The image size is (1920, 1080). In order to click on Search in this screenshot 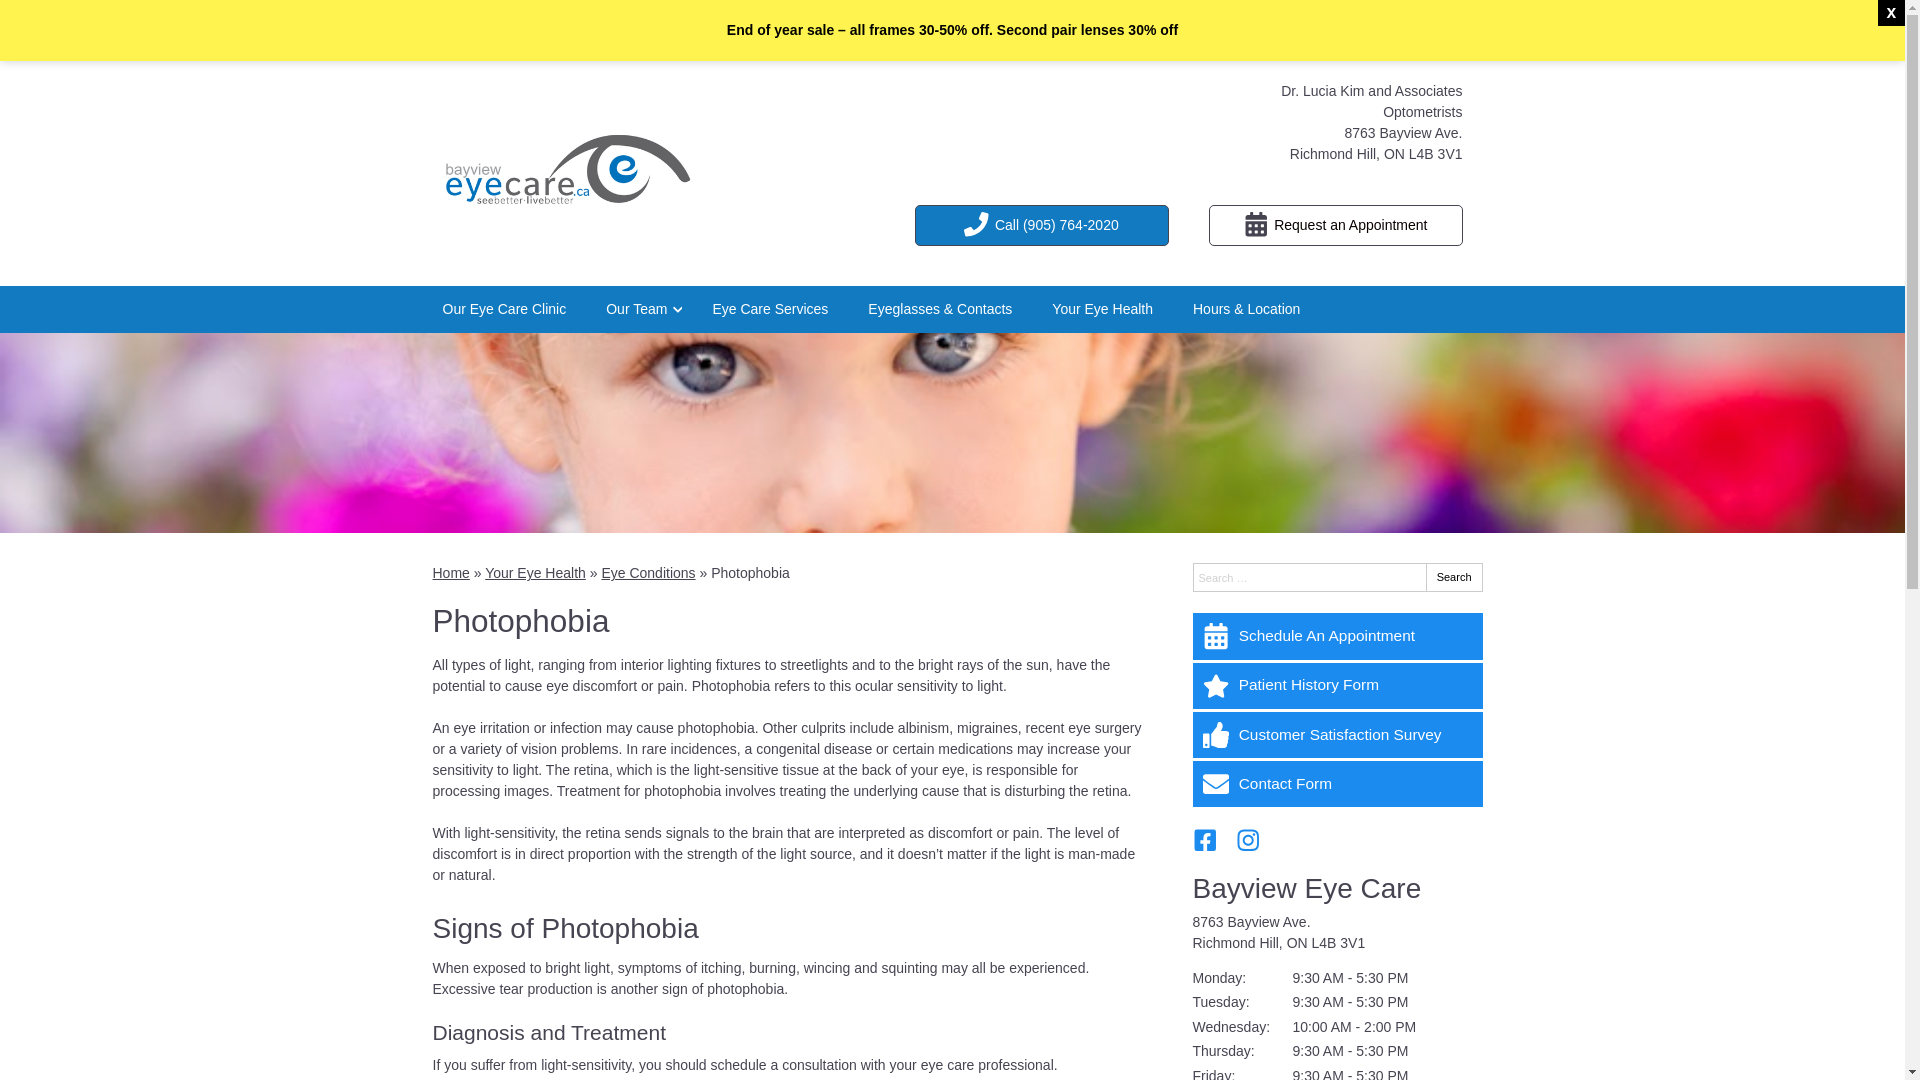, I will do `click(1454, 578)`.